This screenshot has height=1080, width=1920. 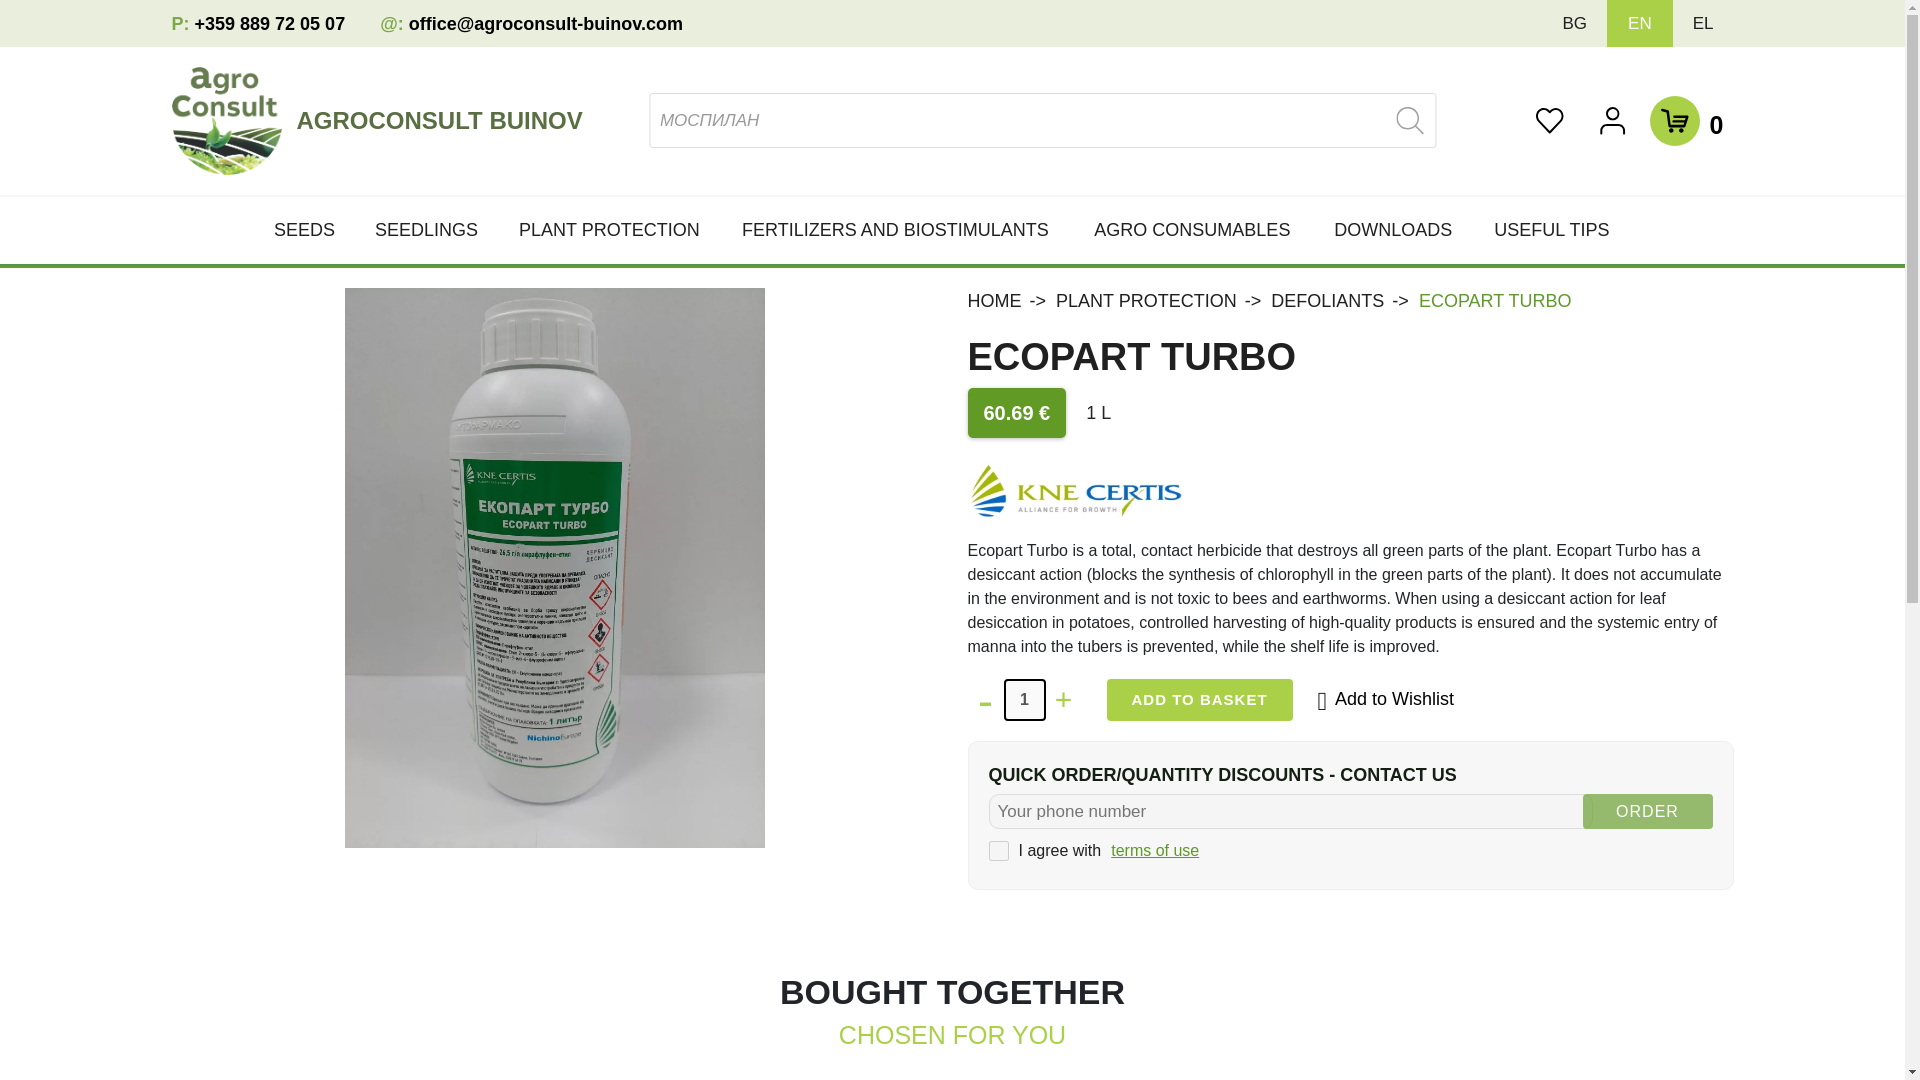 What do you see at coordinates (998, 850) in the screenshot?
I see `on` at bounding box center [998, 850].